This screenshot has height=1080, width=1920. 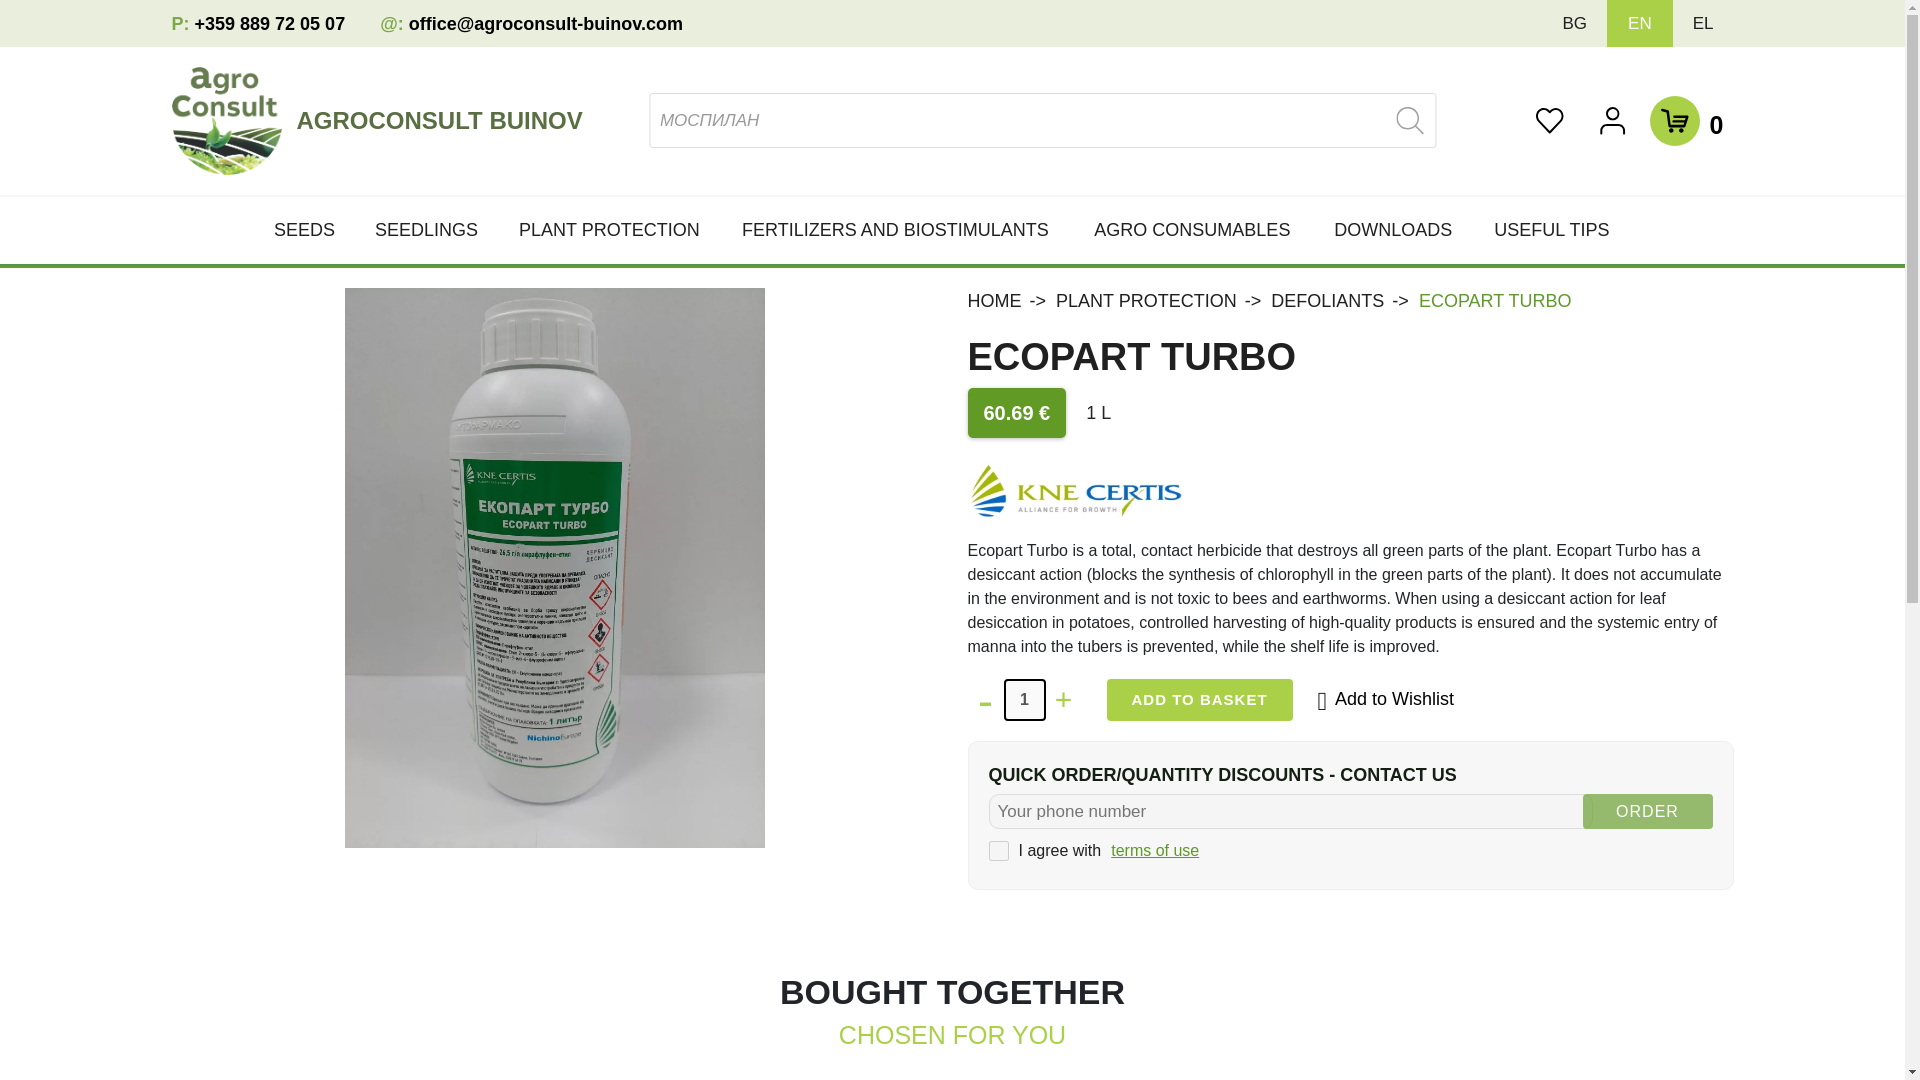 What do you see at coordinates (998, 850) in the screenshot?
I see `on` at bounding box center [998, 850].